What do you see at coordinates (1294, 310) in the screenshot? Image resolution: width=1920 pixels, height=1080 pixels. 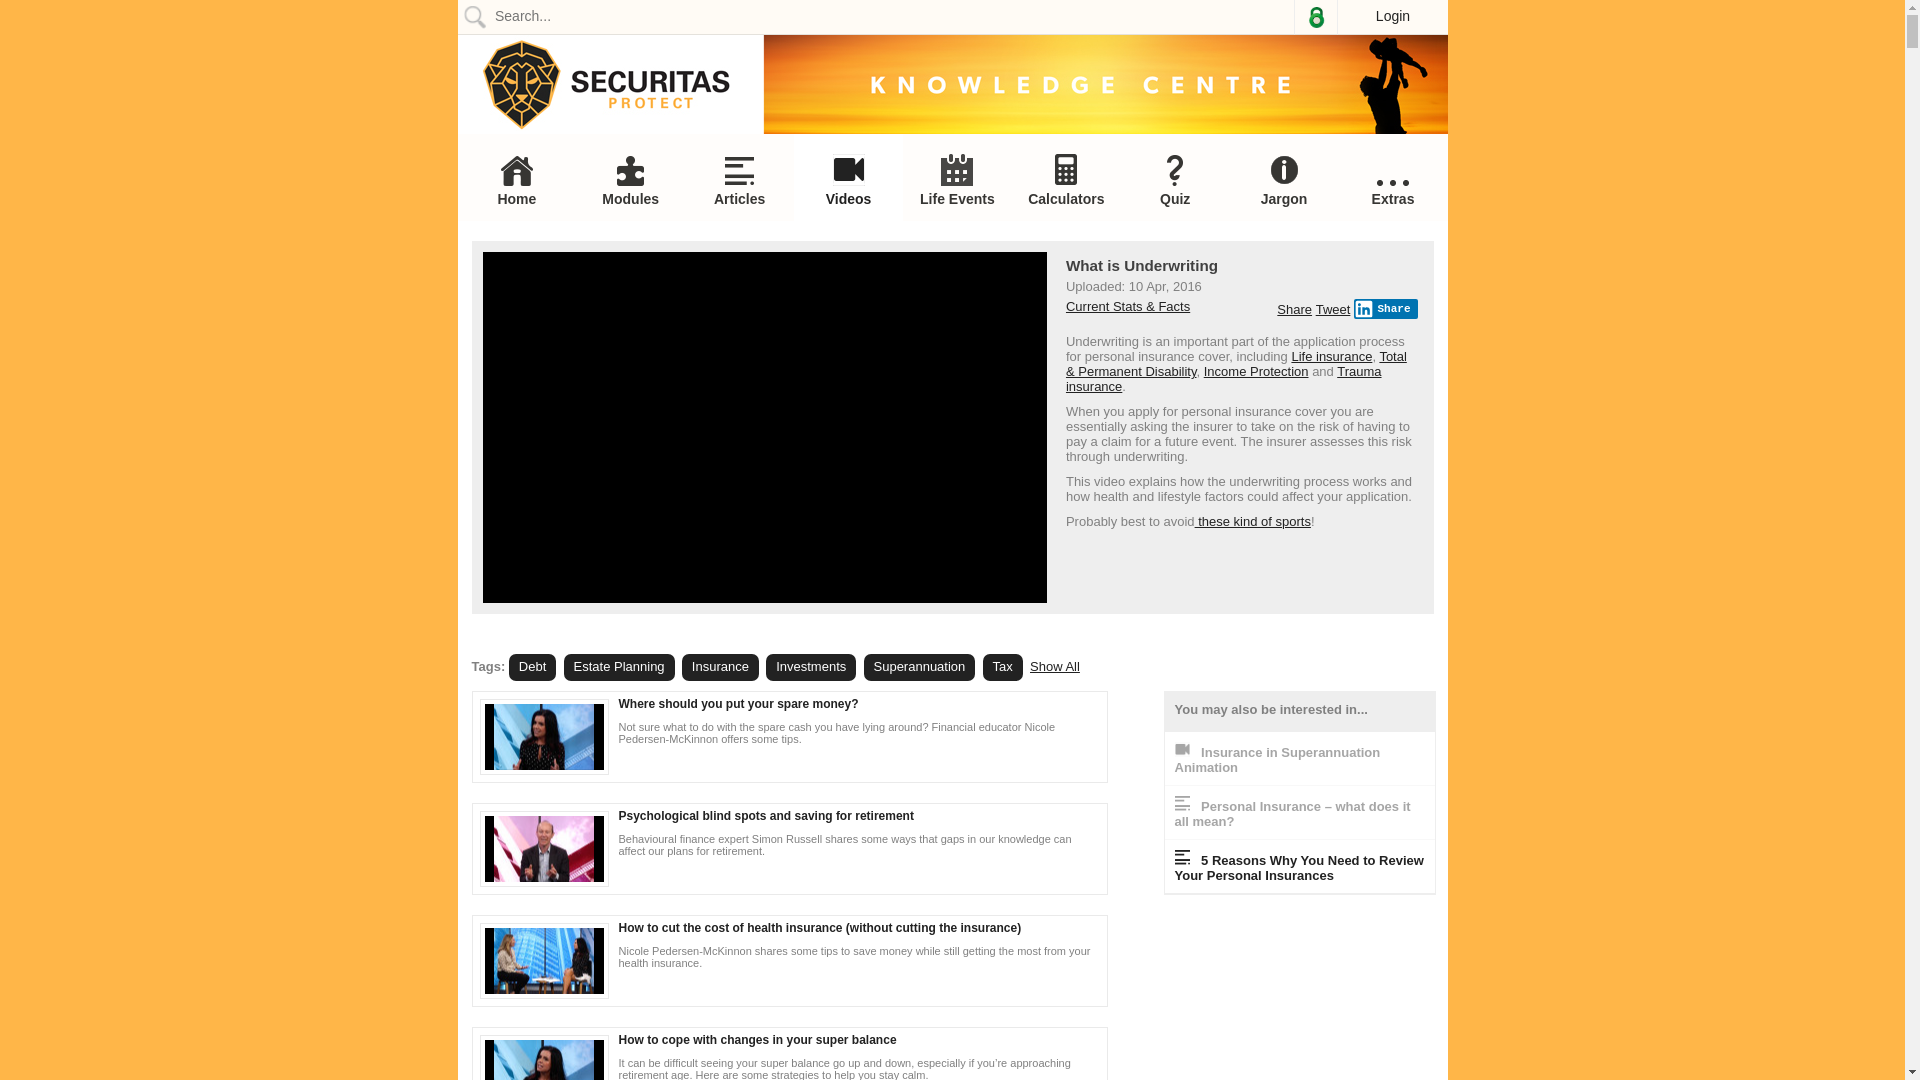 I see `Share` at bounding box center [1294, 310].